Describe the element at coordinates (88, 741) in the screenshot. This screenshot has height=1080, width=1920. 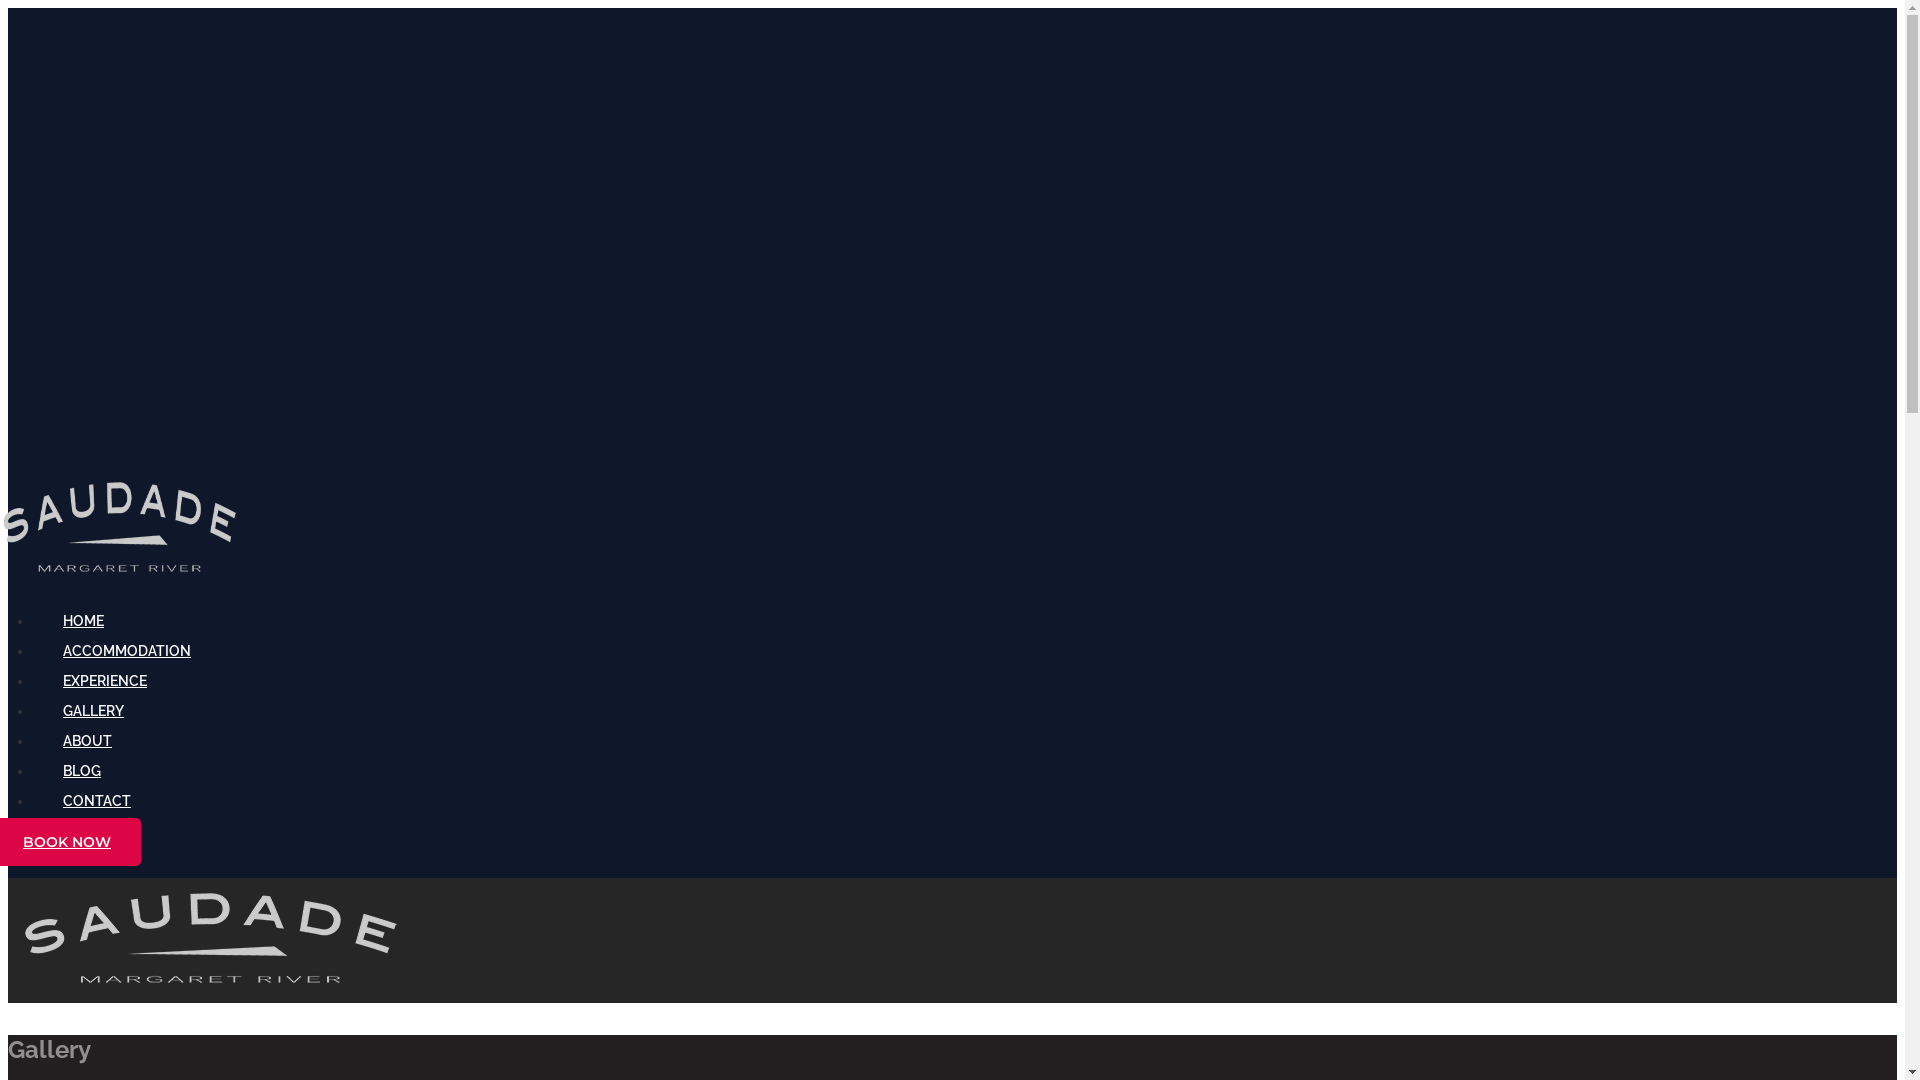
I see `ABOUT` at that location.